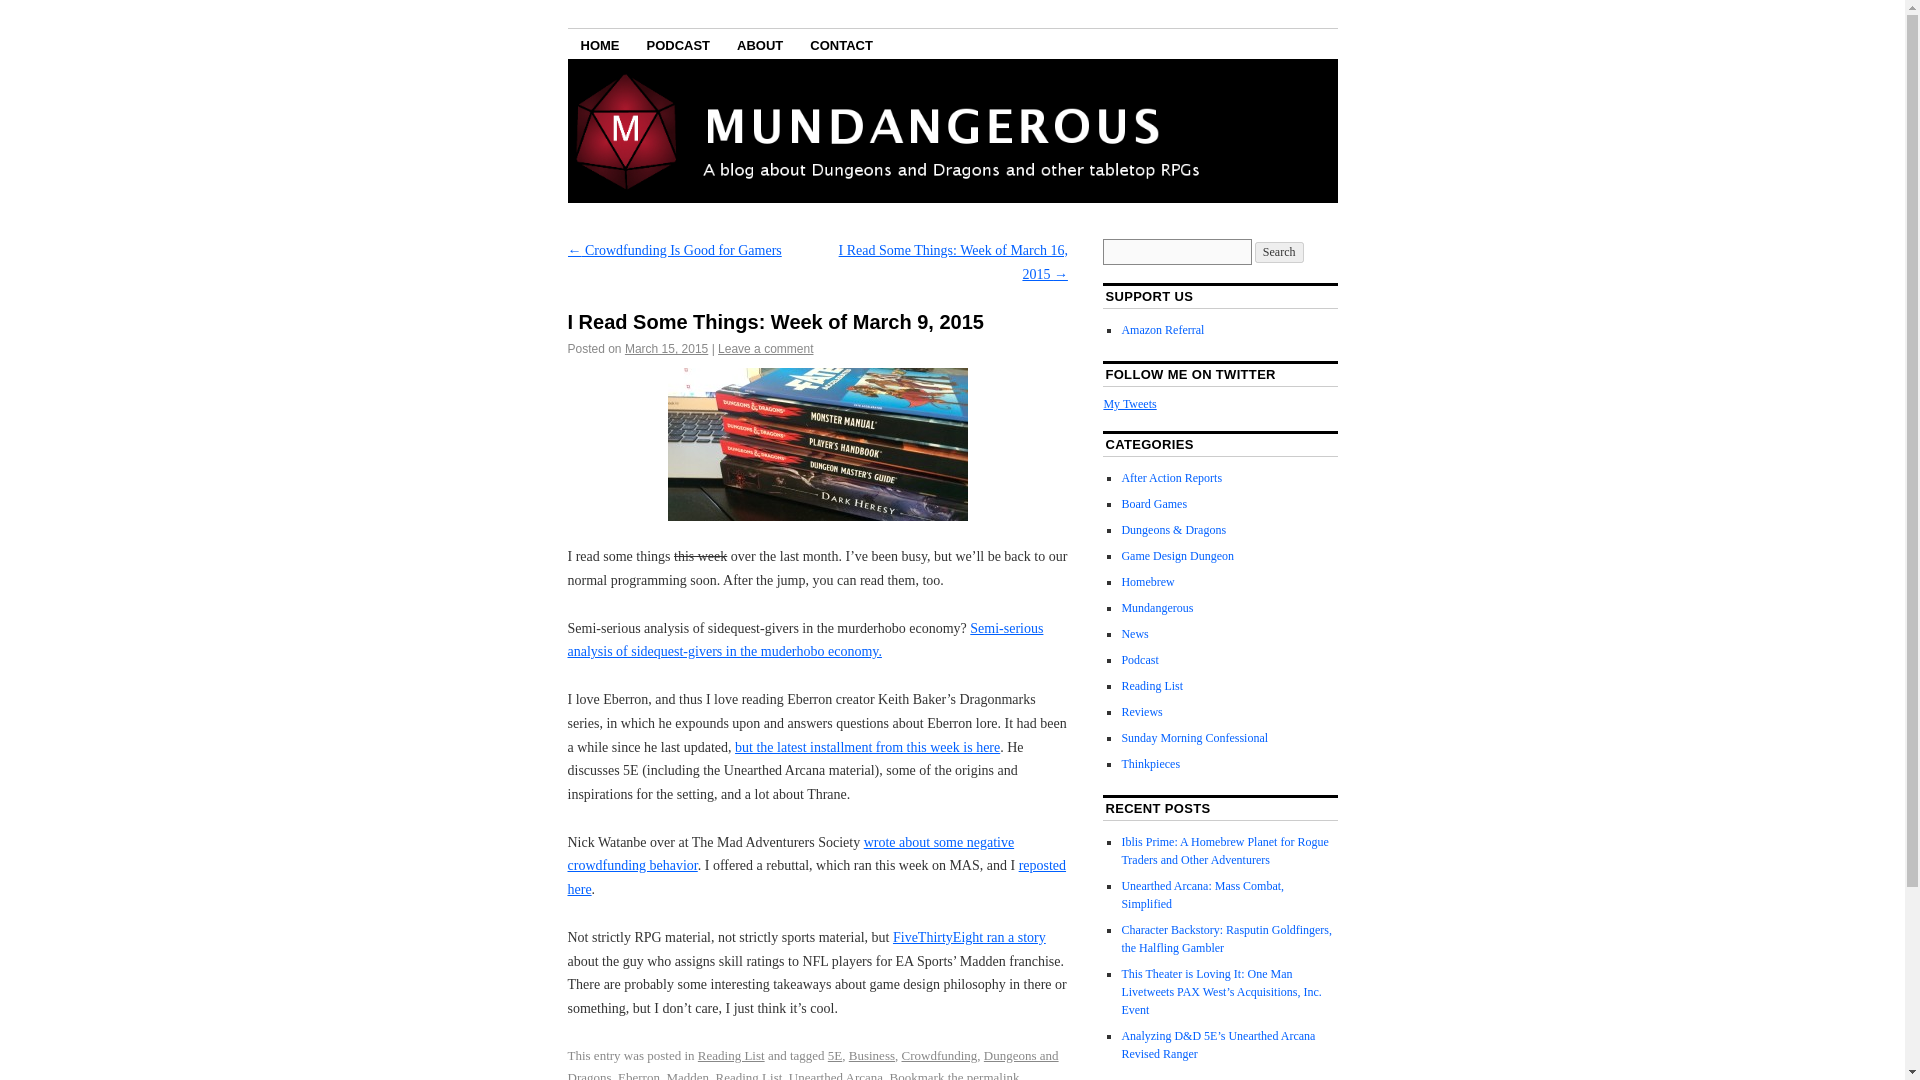 The width and height of the screenshot is (1920, 1080). I want to click on Leave a comment, so click(765, 349).